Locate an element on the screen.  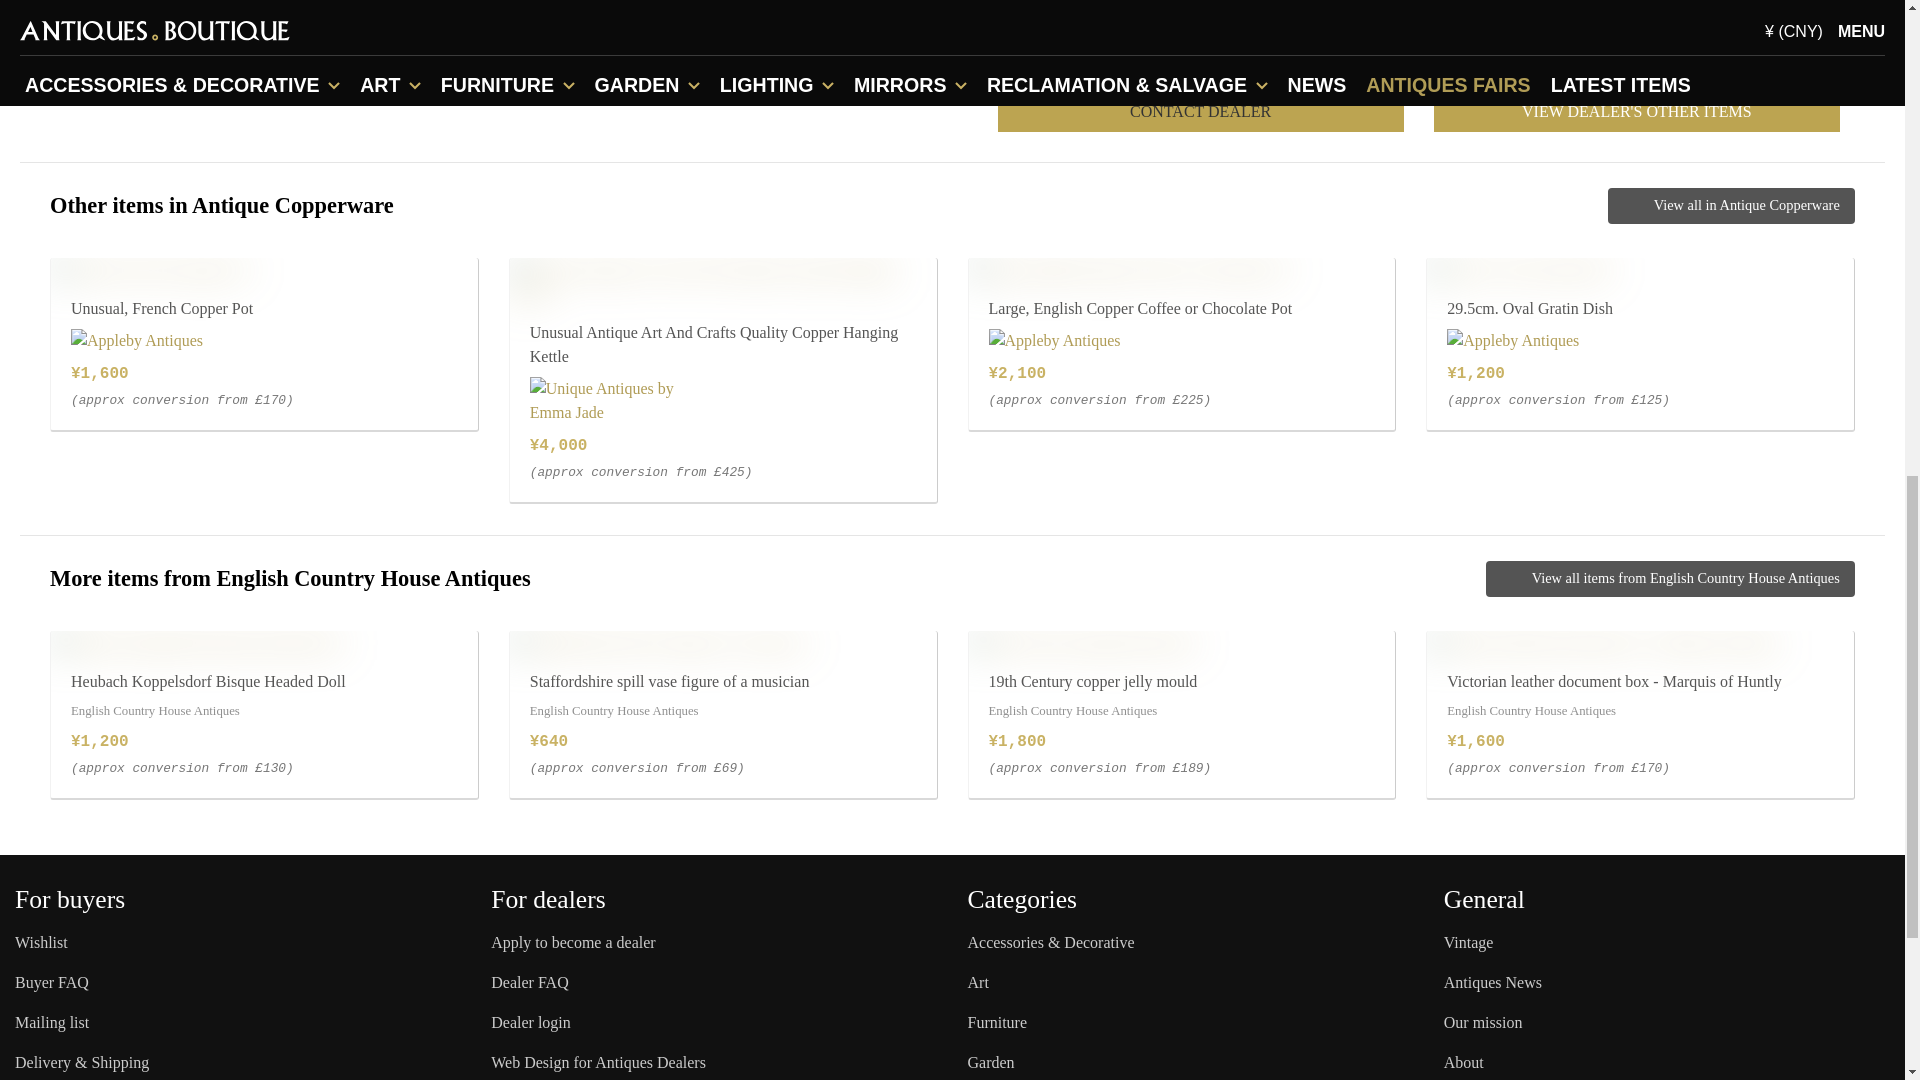
Staffordshire spill vase figure of a musician is located at coordinates (658, 642).